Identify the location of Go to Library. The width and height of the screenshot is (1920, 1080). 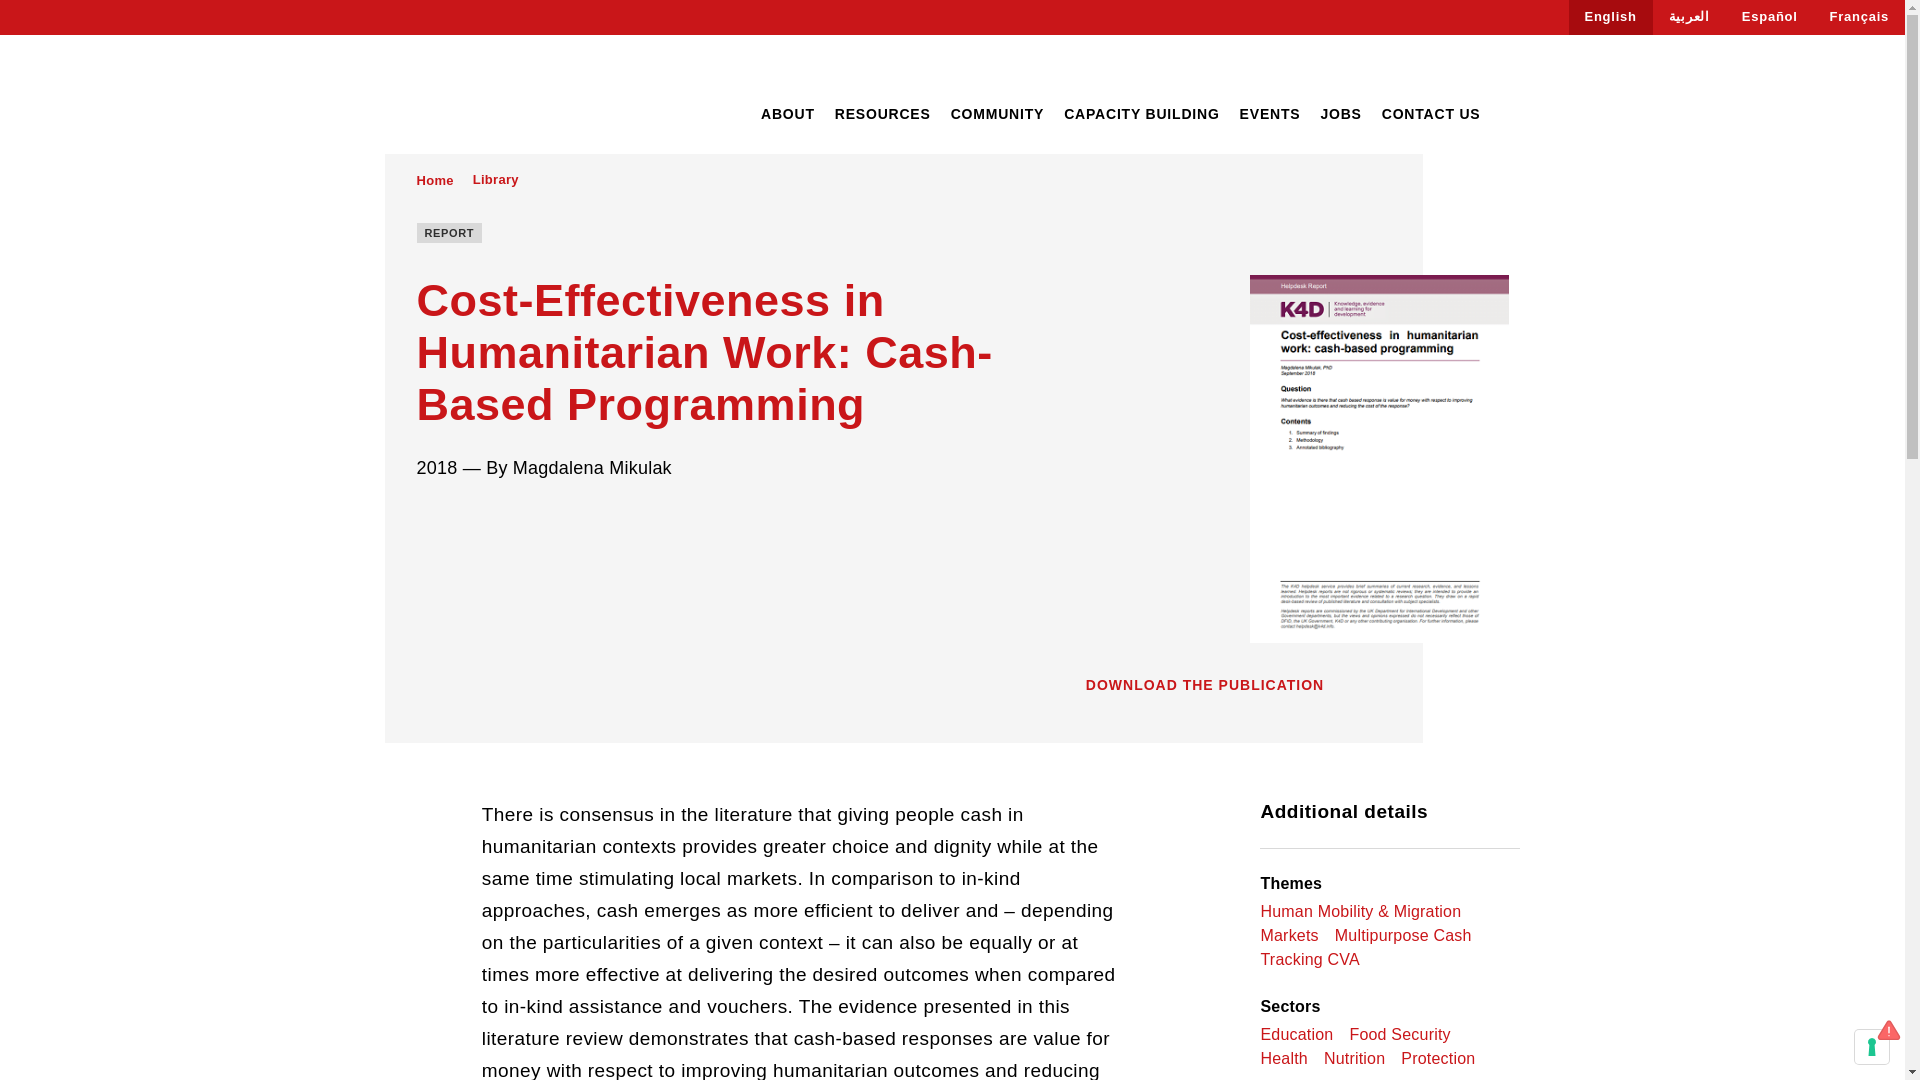
(495, 180).